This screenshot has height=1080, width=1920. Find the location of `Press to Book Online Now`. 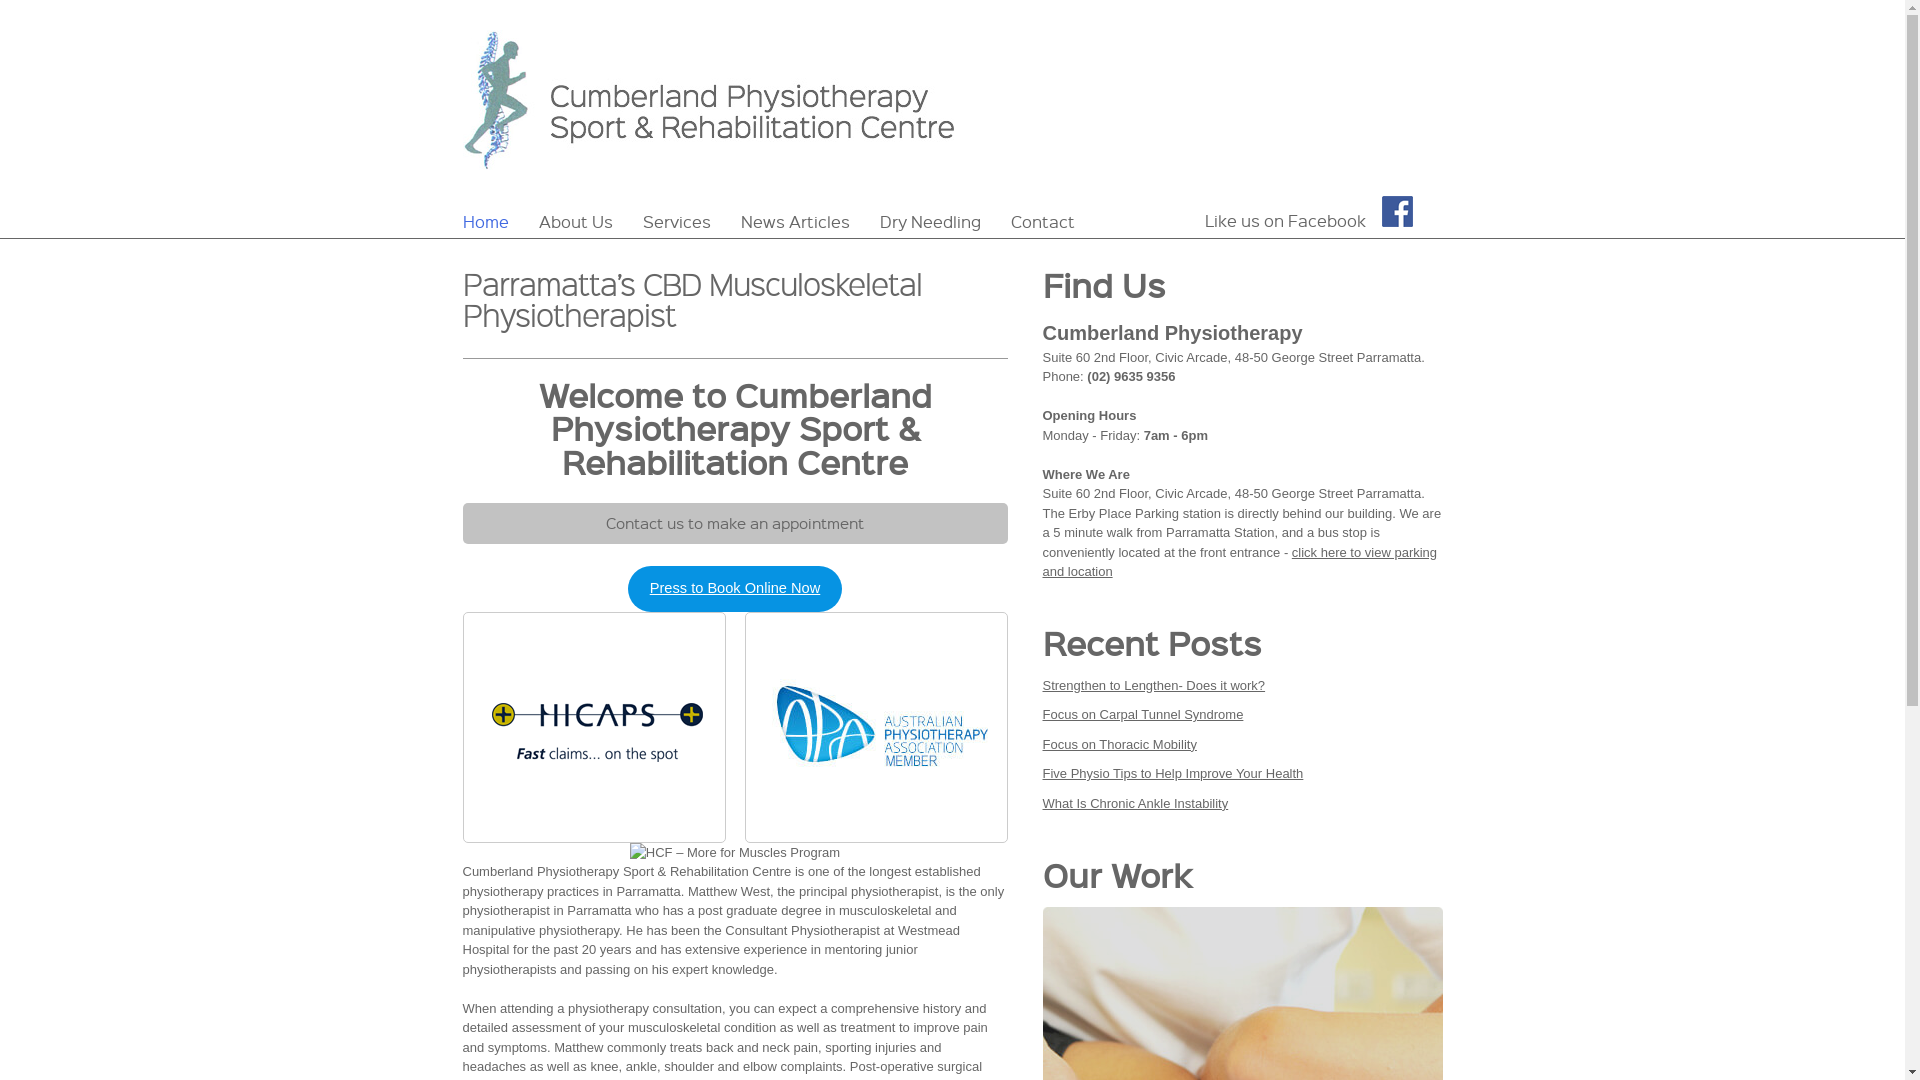

Press to Book Online Now is located at coordinates (735, 588).